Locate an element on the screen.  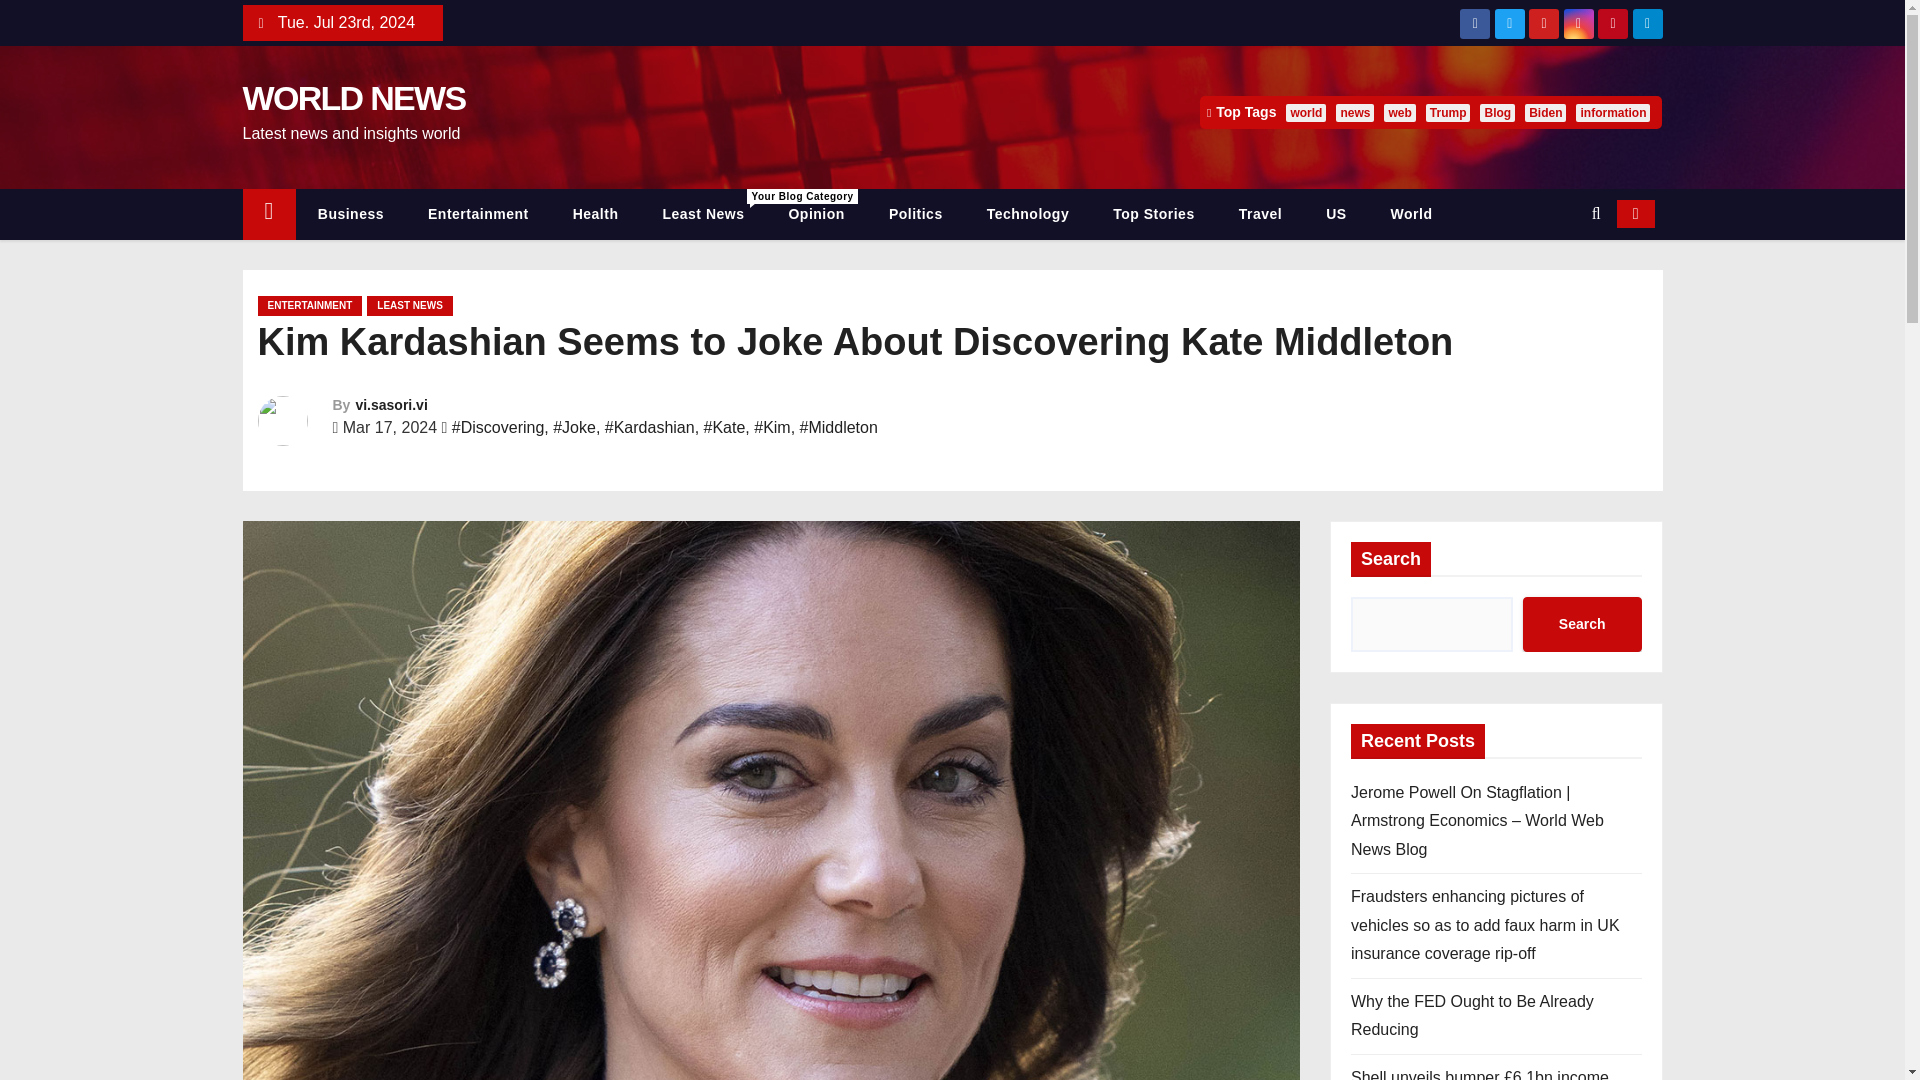
Health is located at coordinates (596, 214).